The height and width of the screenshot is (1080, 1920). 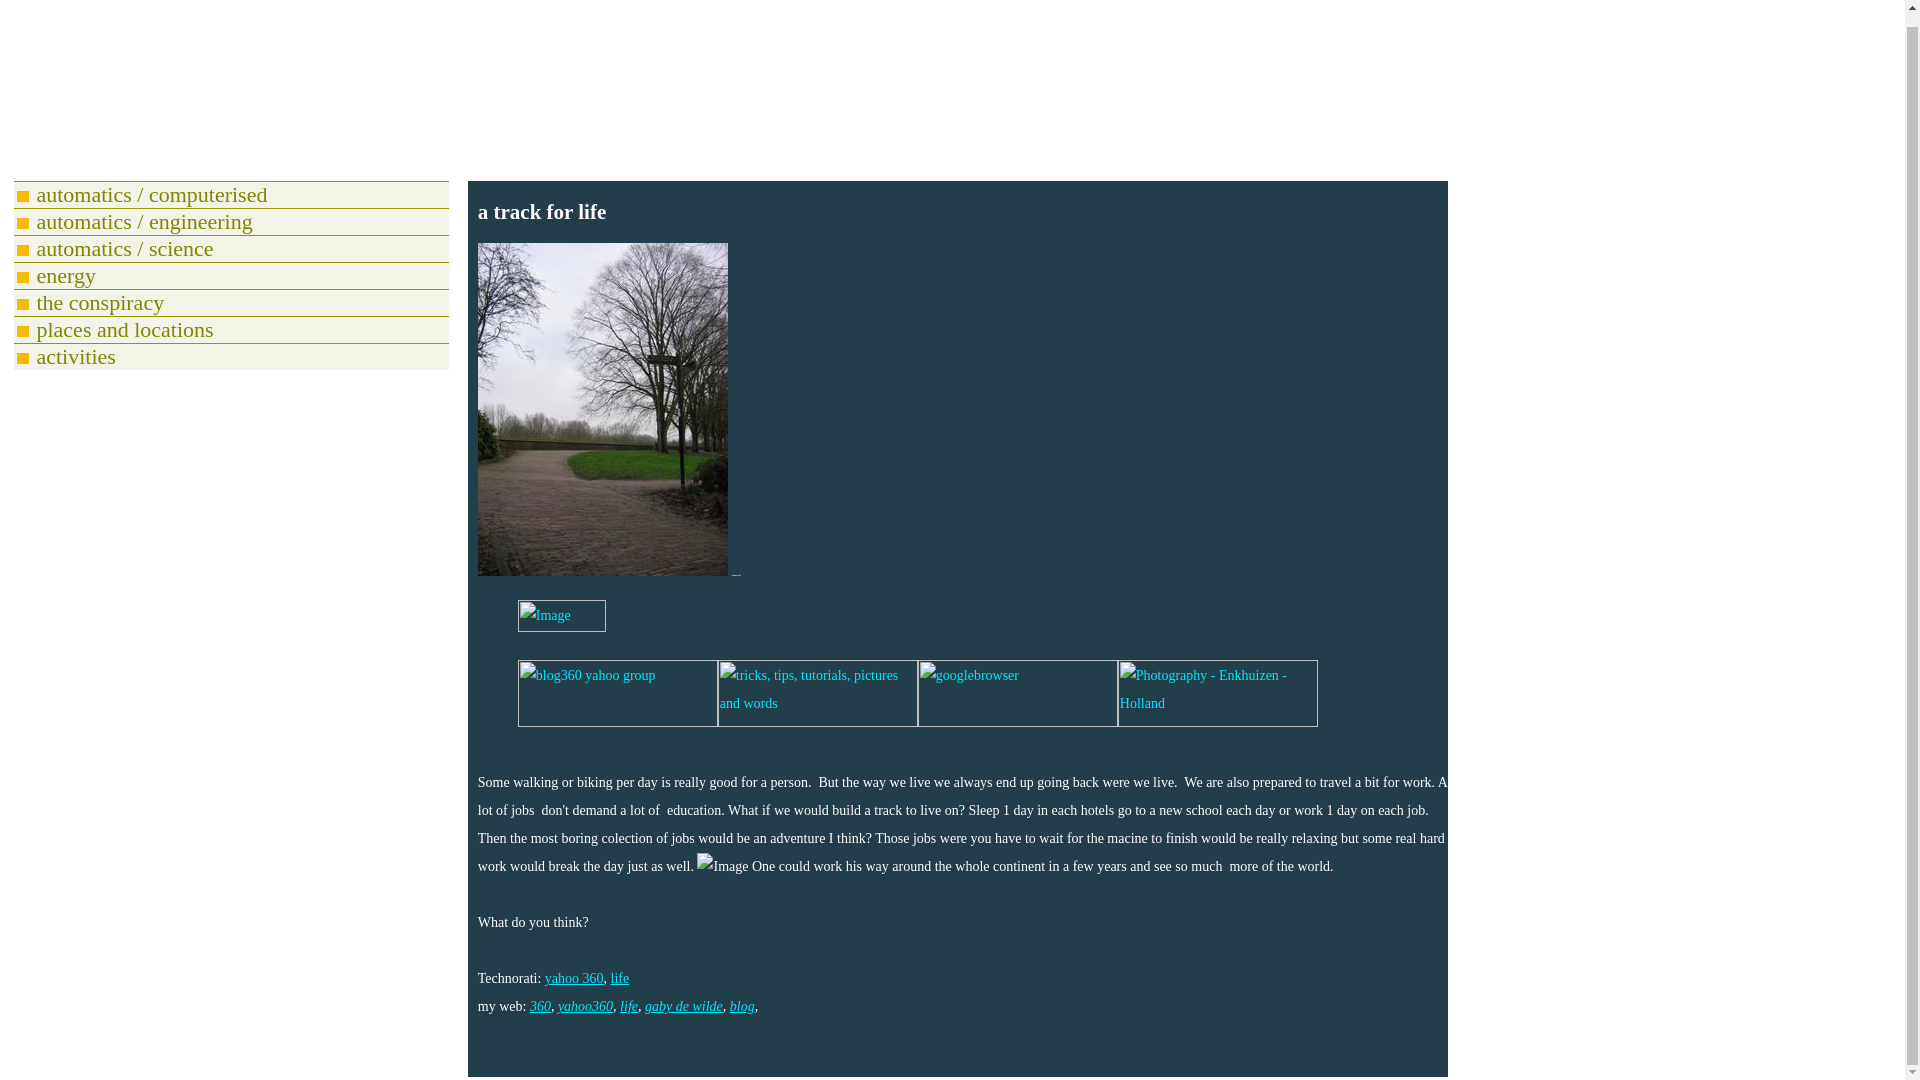 I want to click on life, so click(x=620, y=978).